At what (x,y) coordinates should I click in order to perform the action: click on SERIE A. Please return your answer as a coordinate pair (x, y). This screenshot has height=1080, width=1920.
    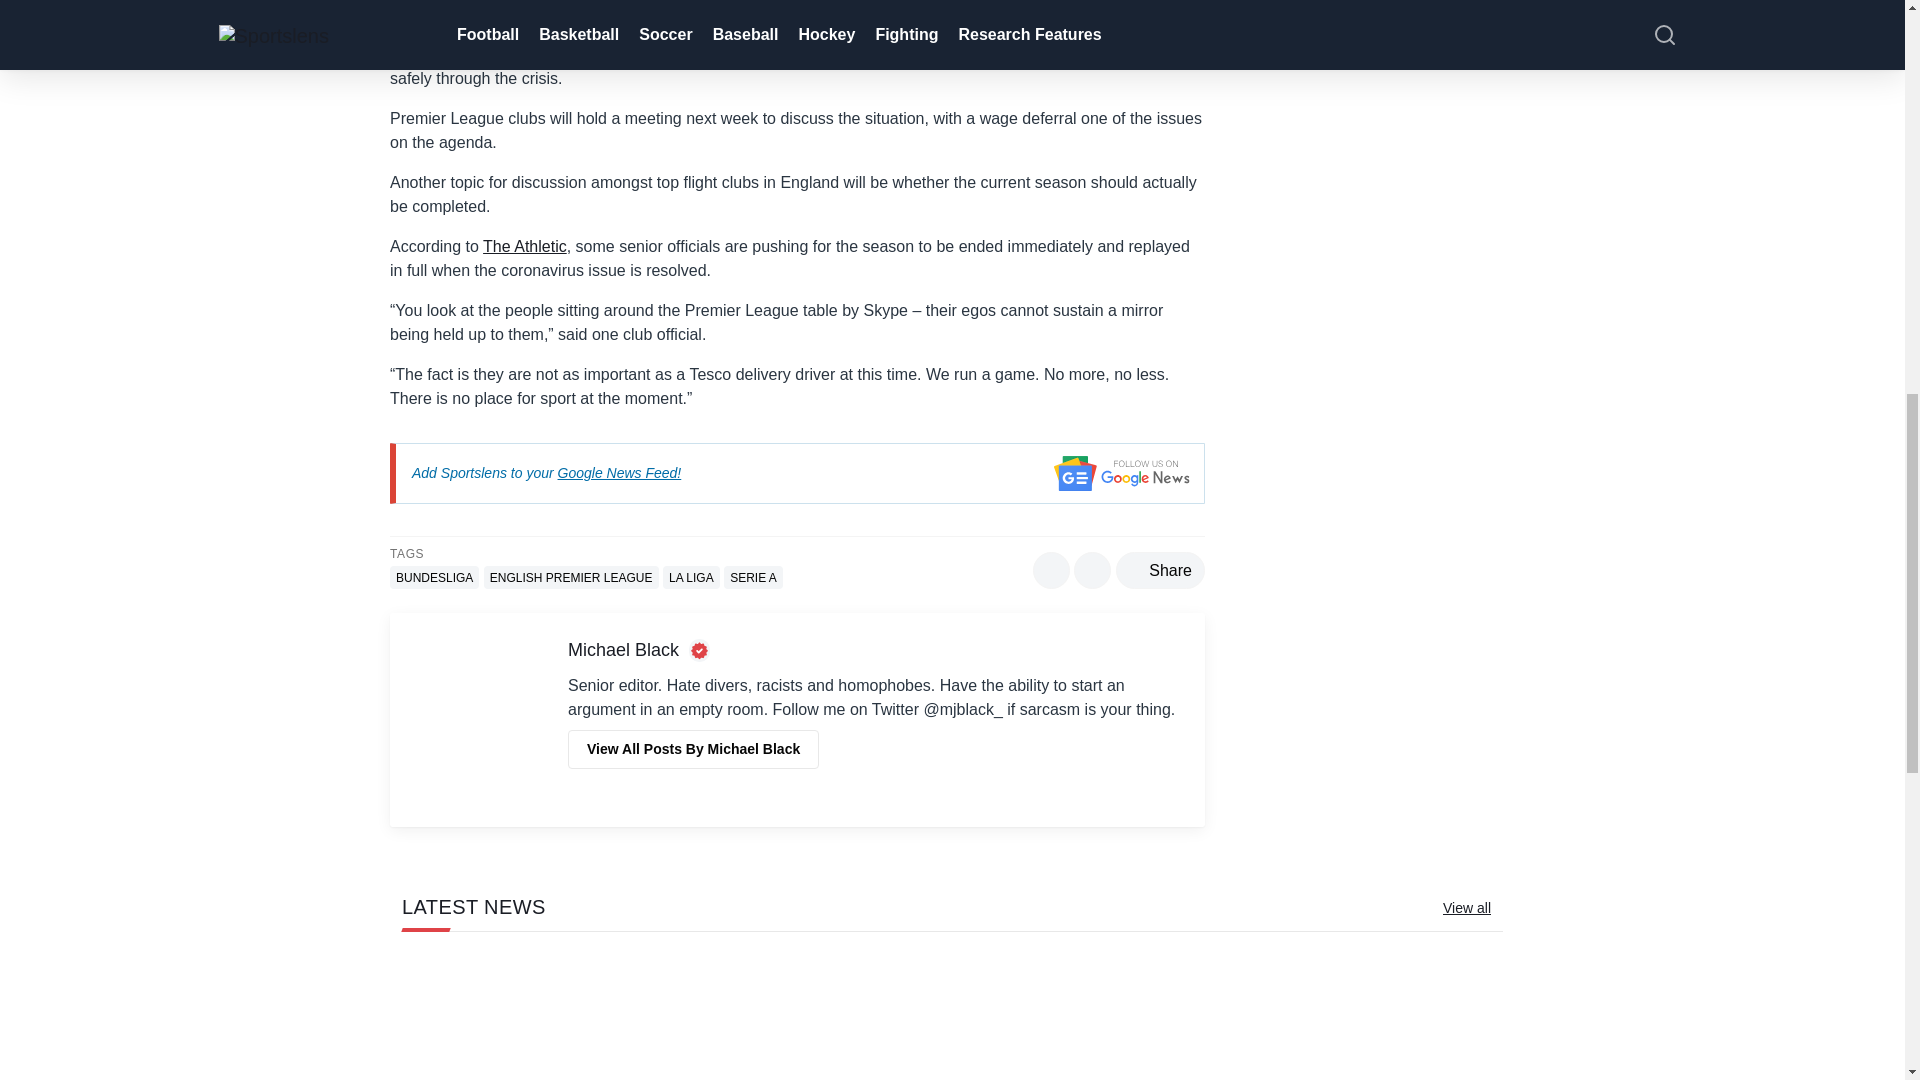
    Looking at the image, I should click on (753, 576).